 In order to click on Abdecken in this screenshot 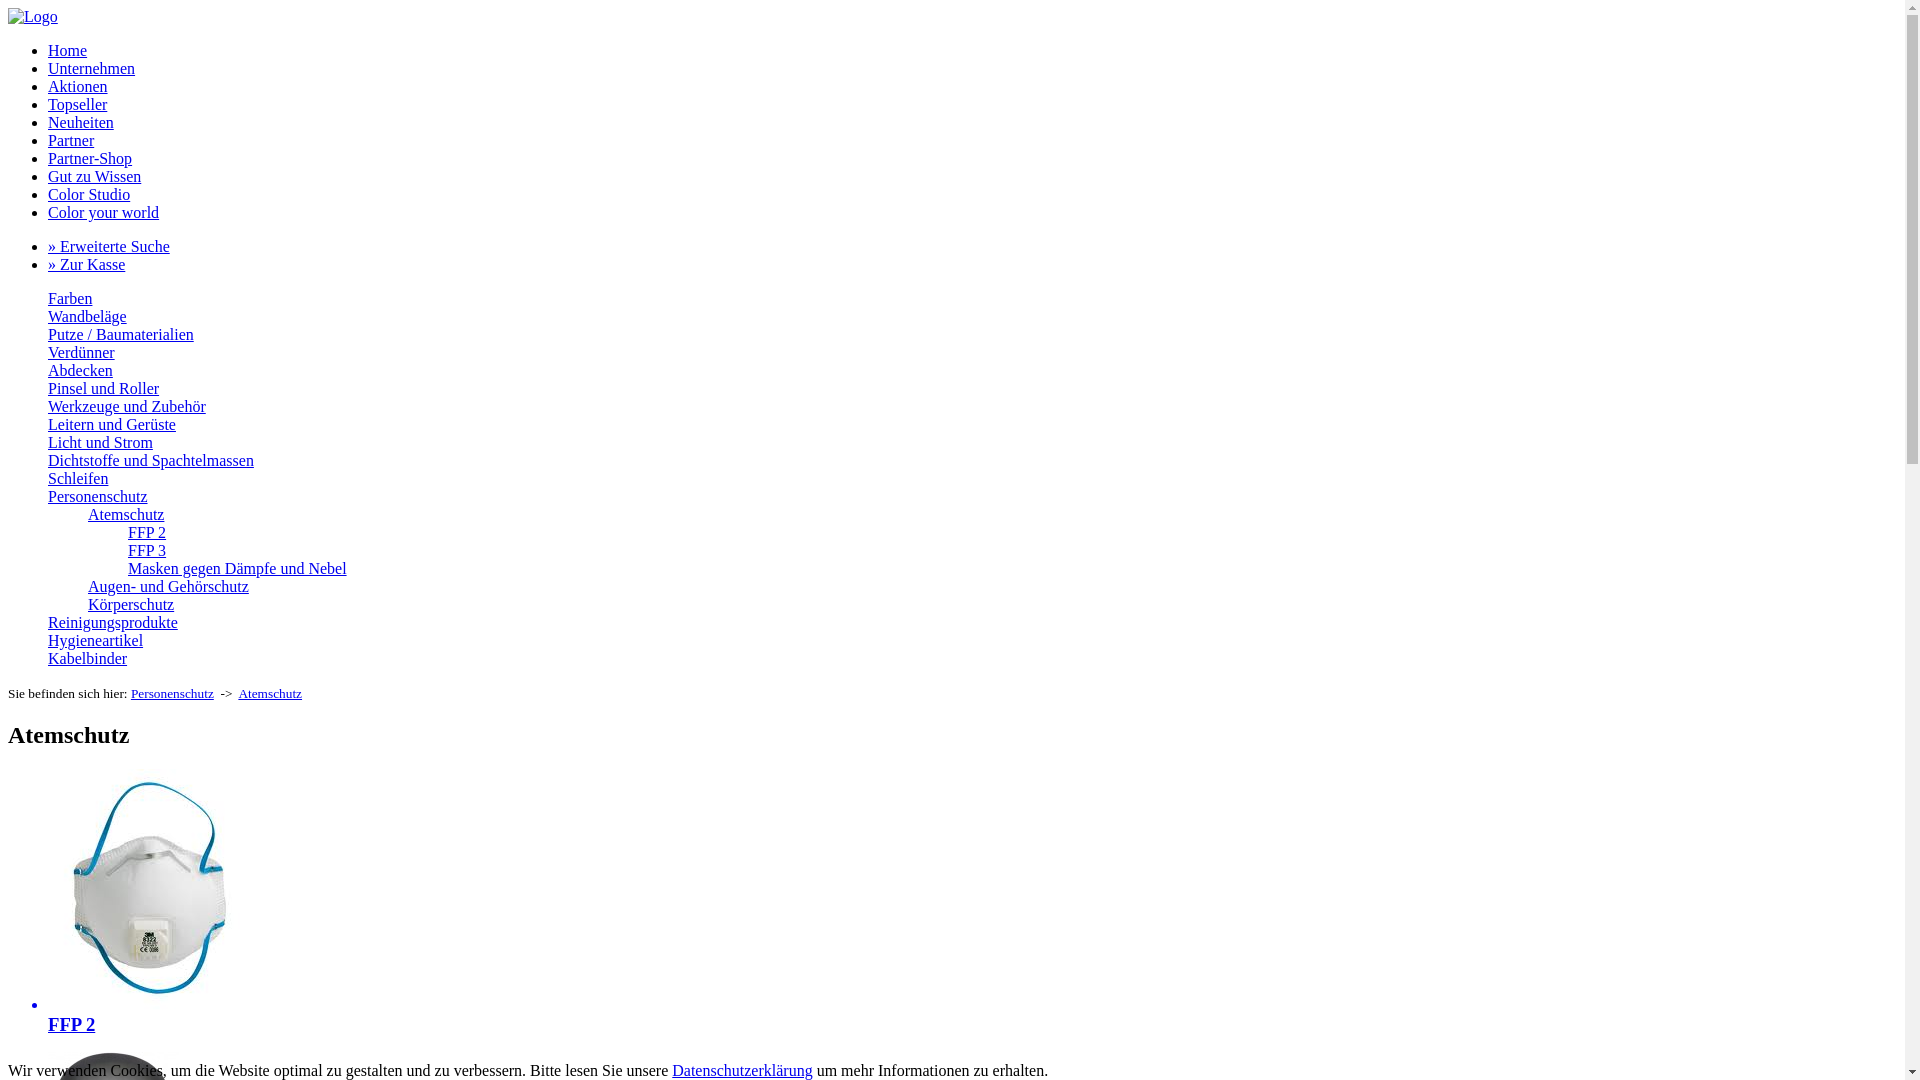, I will do `click(80, 370)`.